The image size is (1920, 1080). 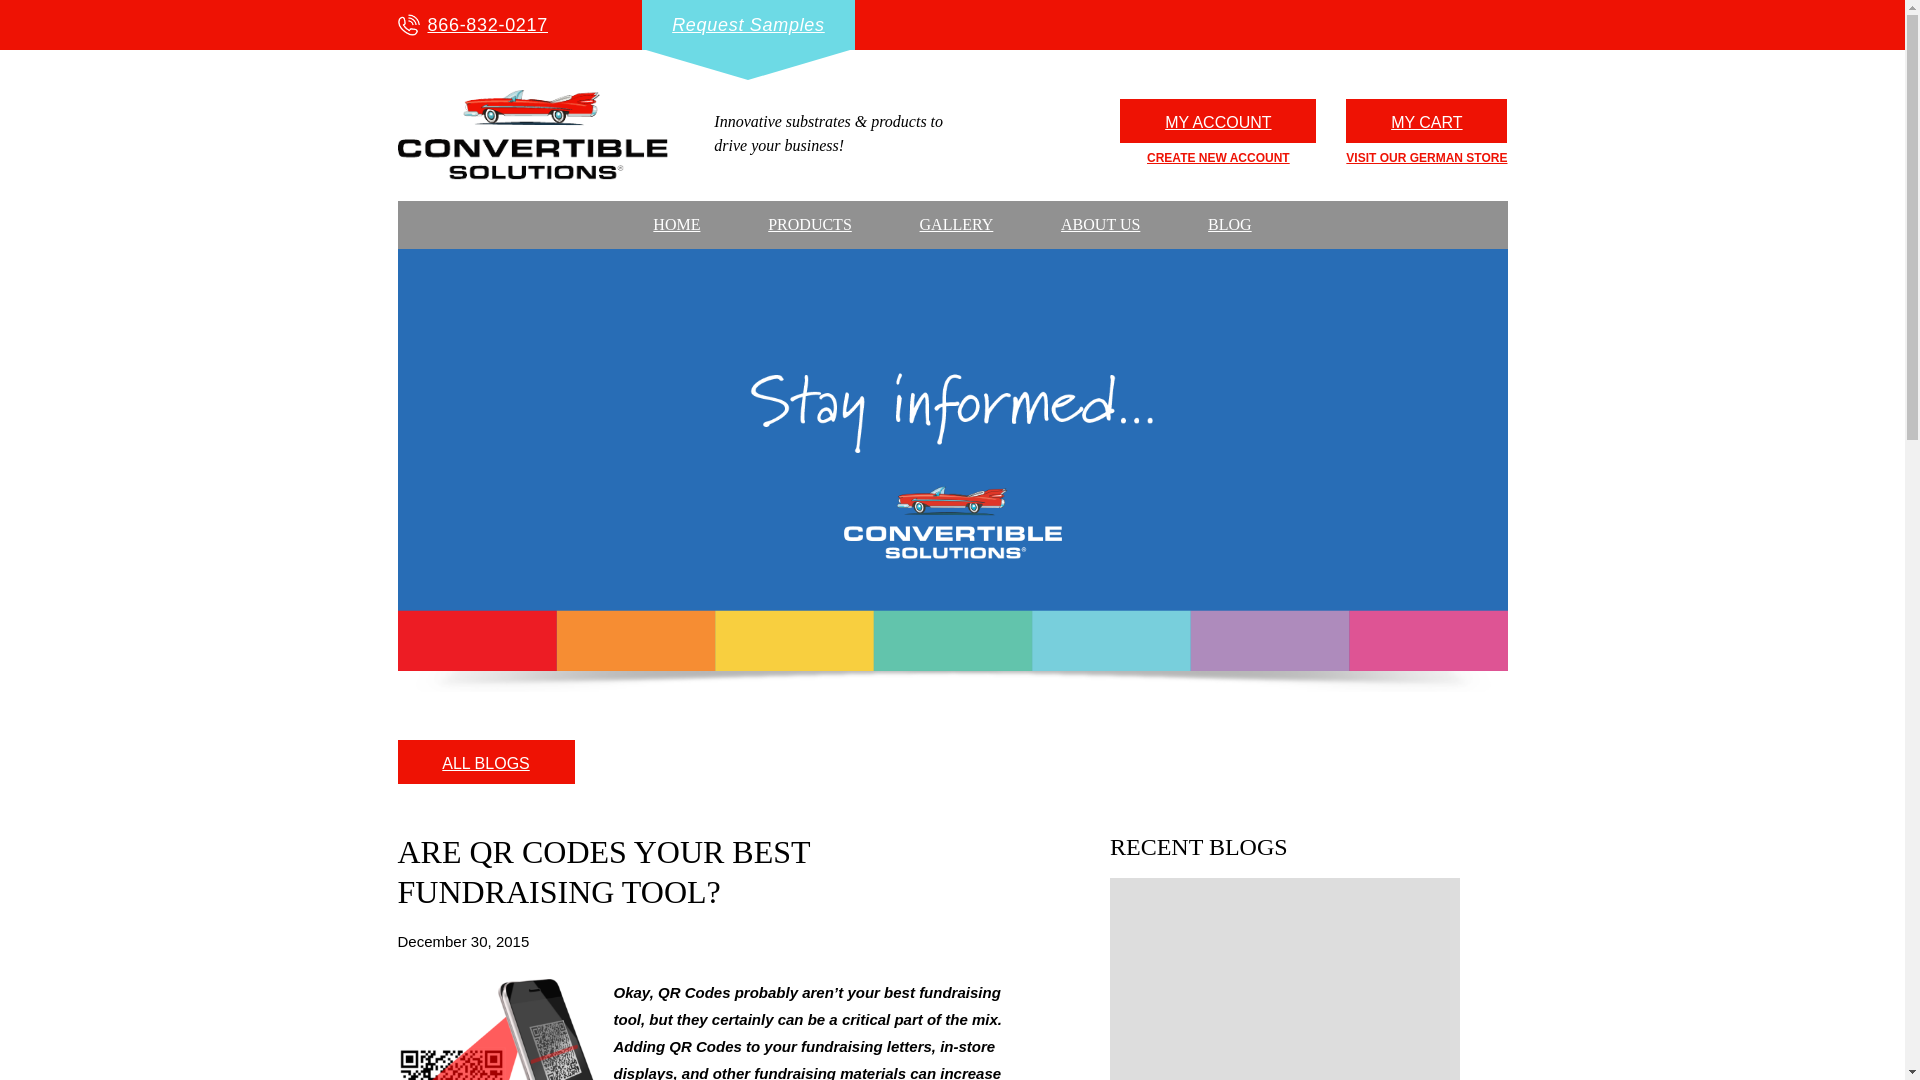 I want to click on BLOG, so click(x=1230, y=224).